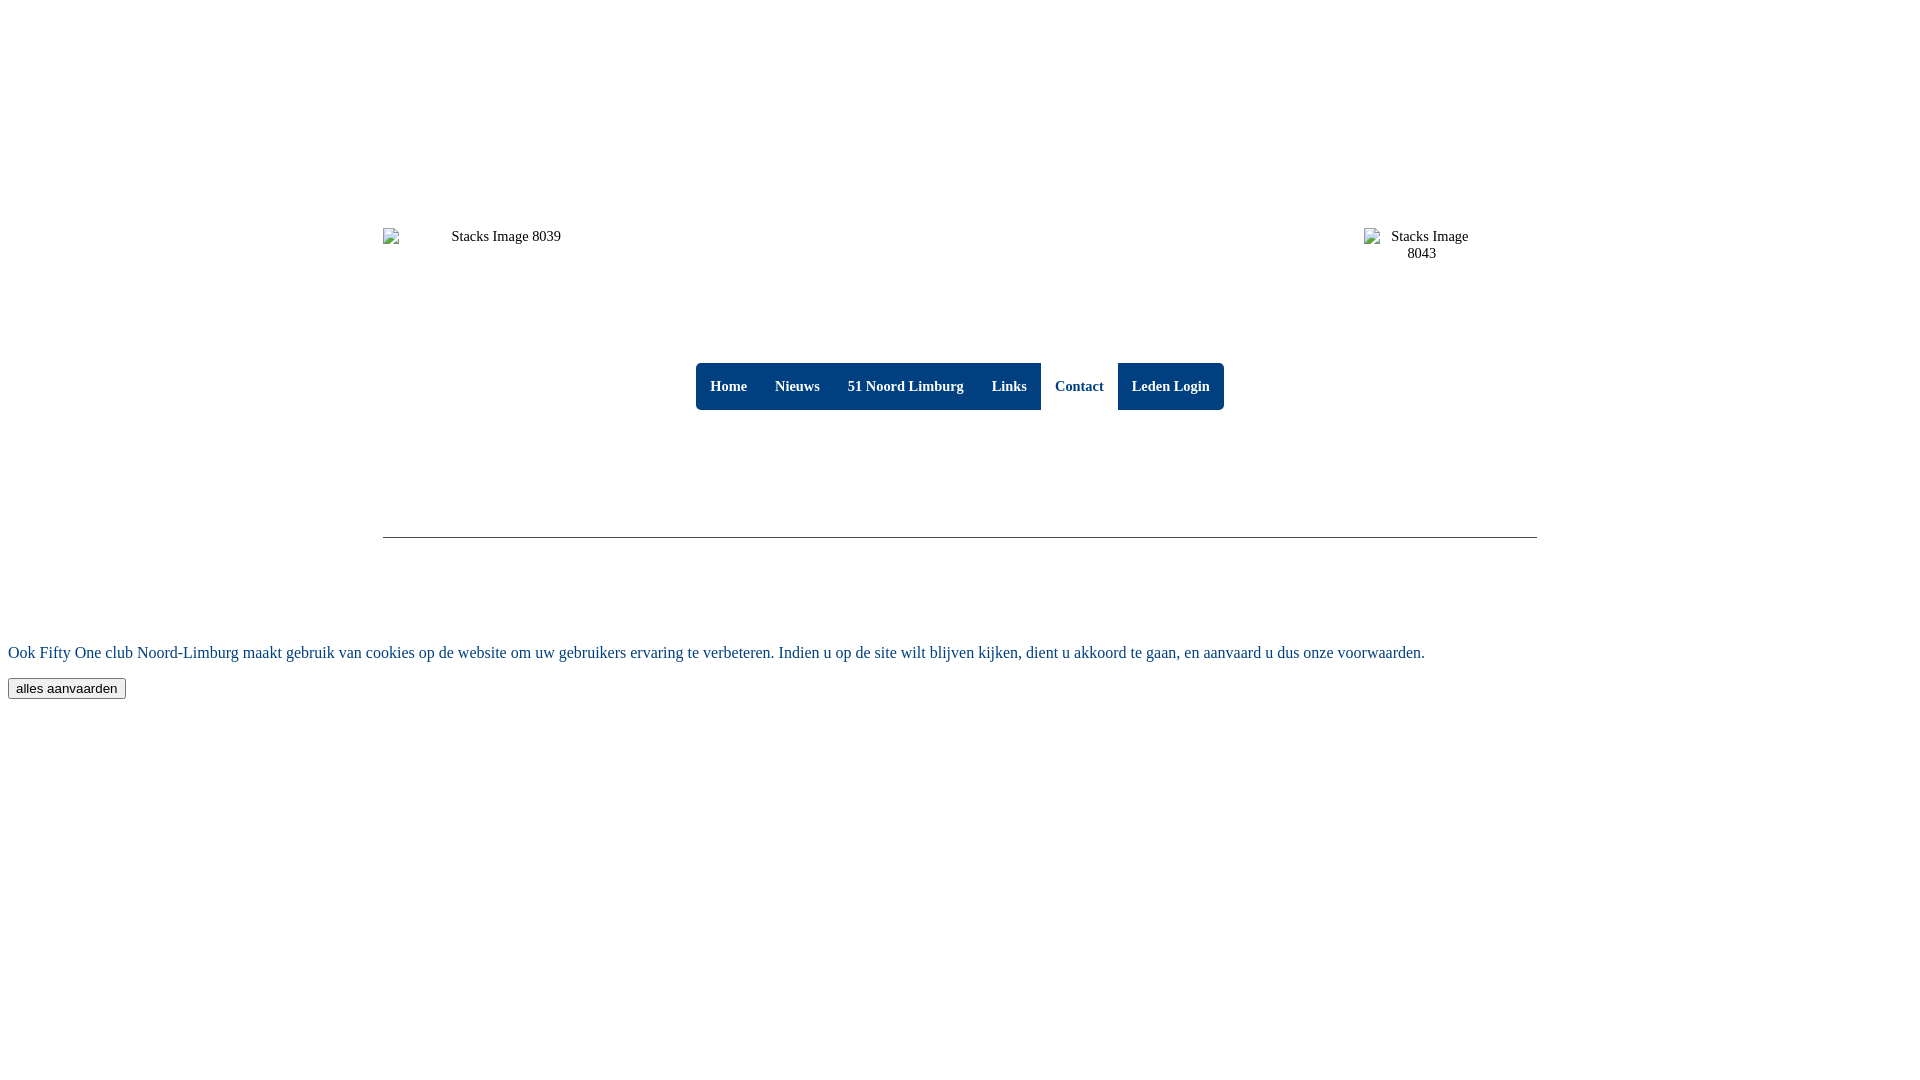 This screenshot has width=1920, height=1080. What do you see at coordinates (798, 386) in the screenshot?
I see `Nieuws` at bounding box center [798, 386].